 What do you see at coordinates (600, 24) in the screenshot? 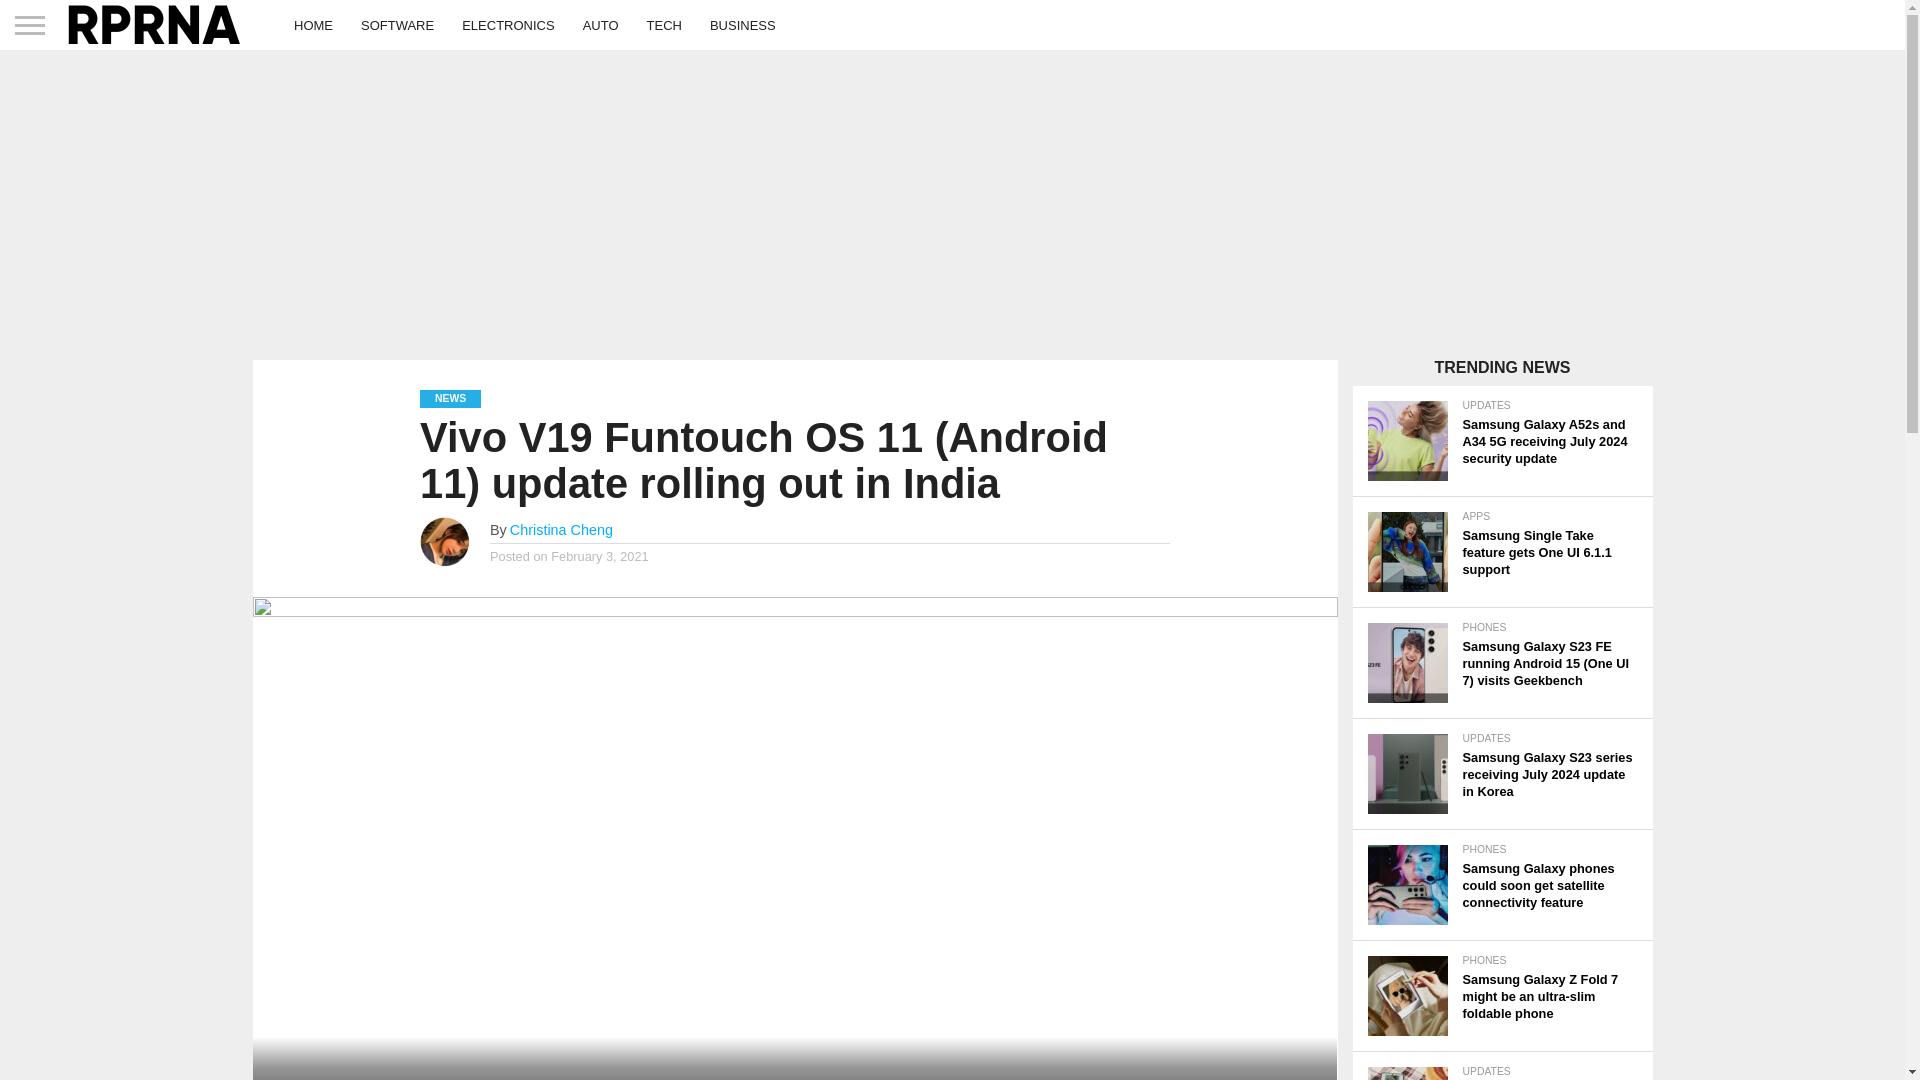
I see `AUTO` at bounding box center [600, 24].